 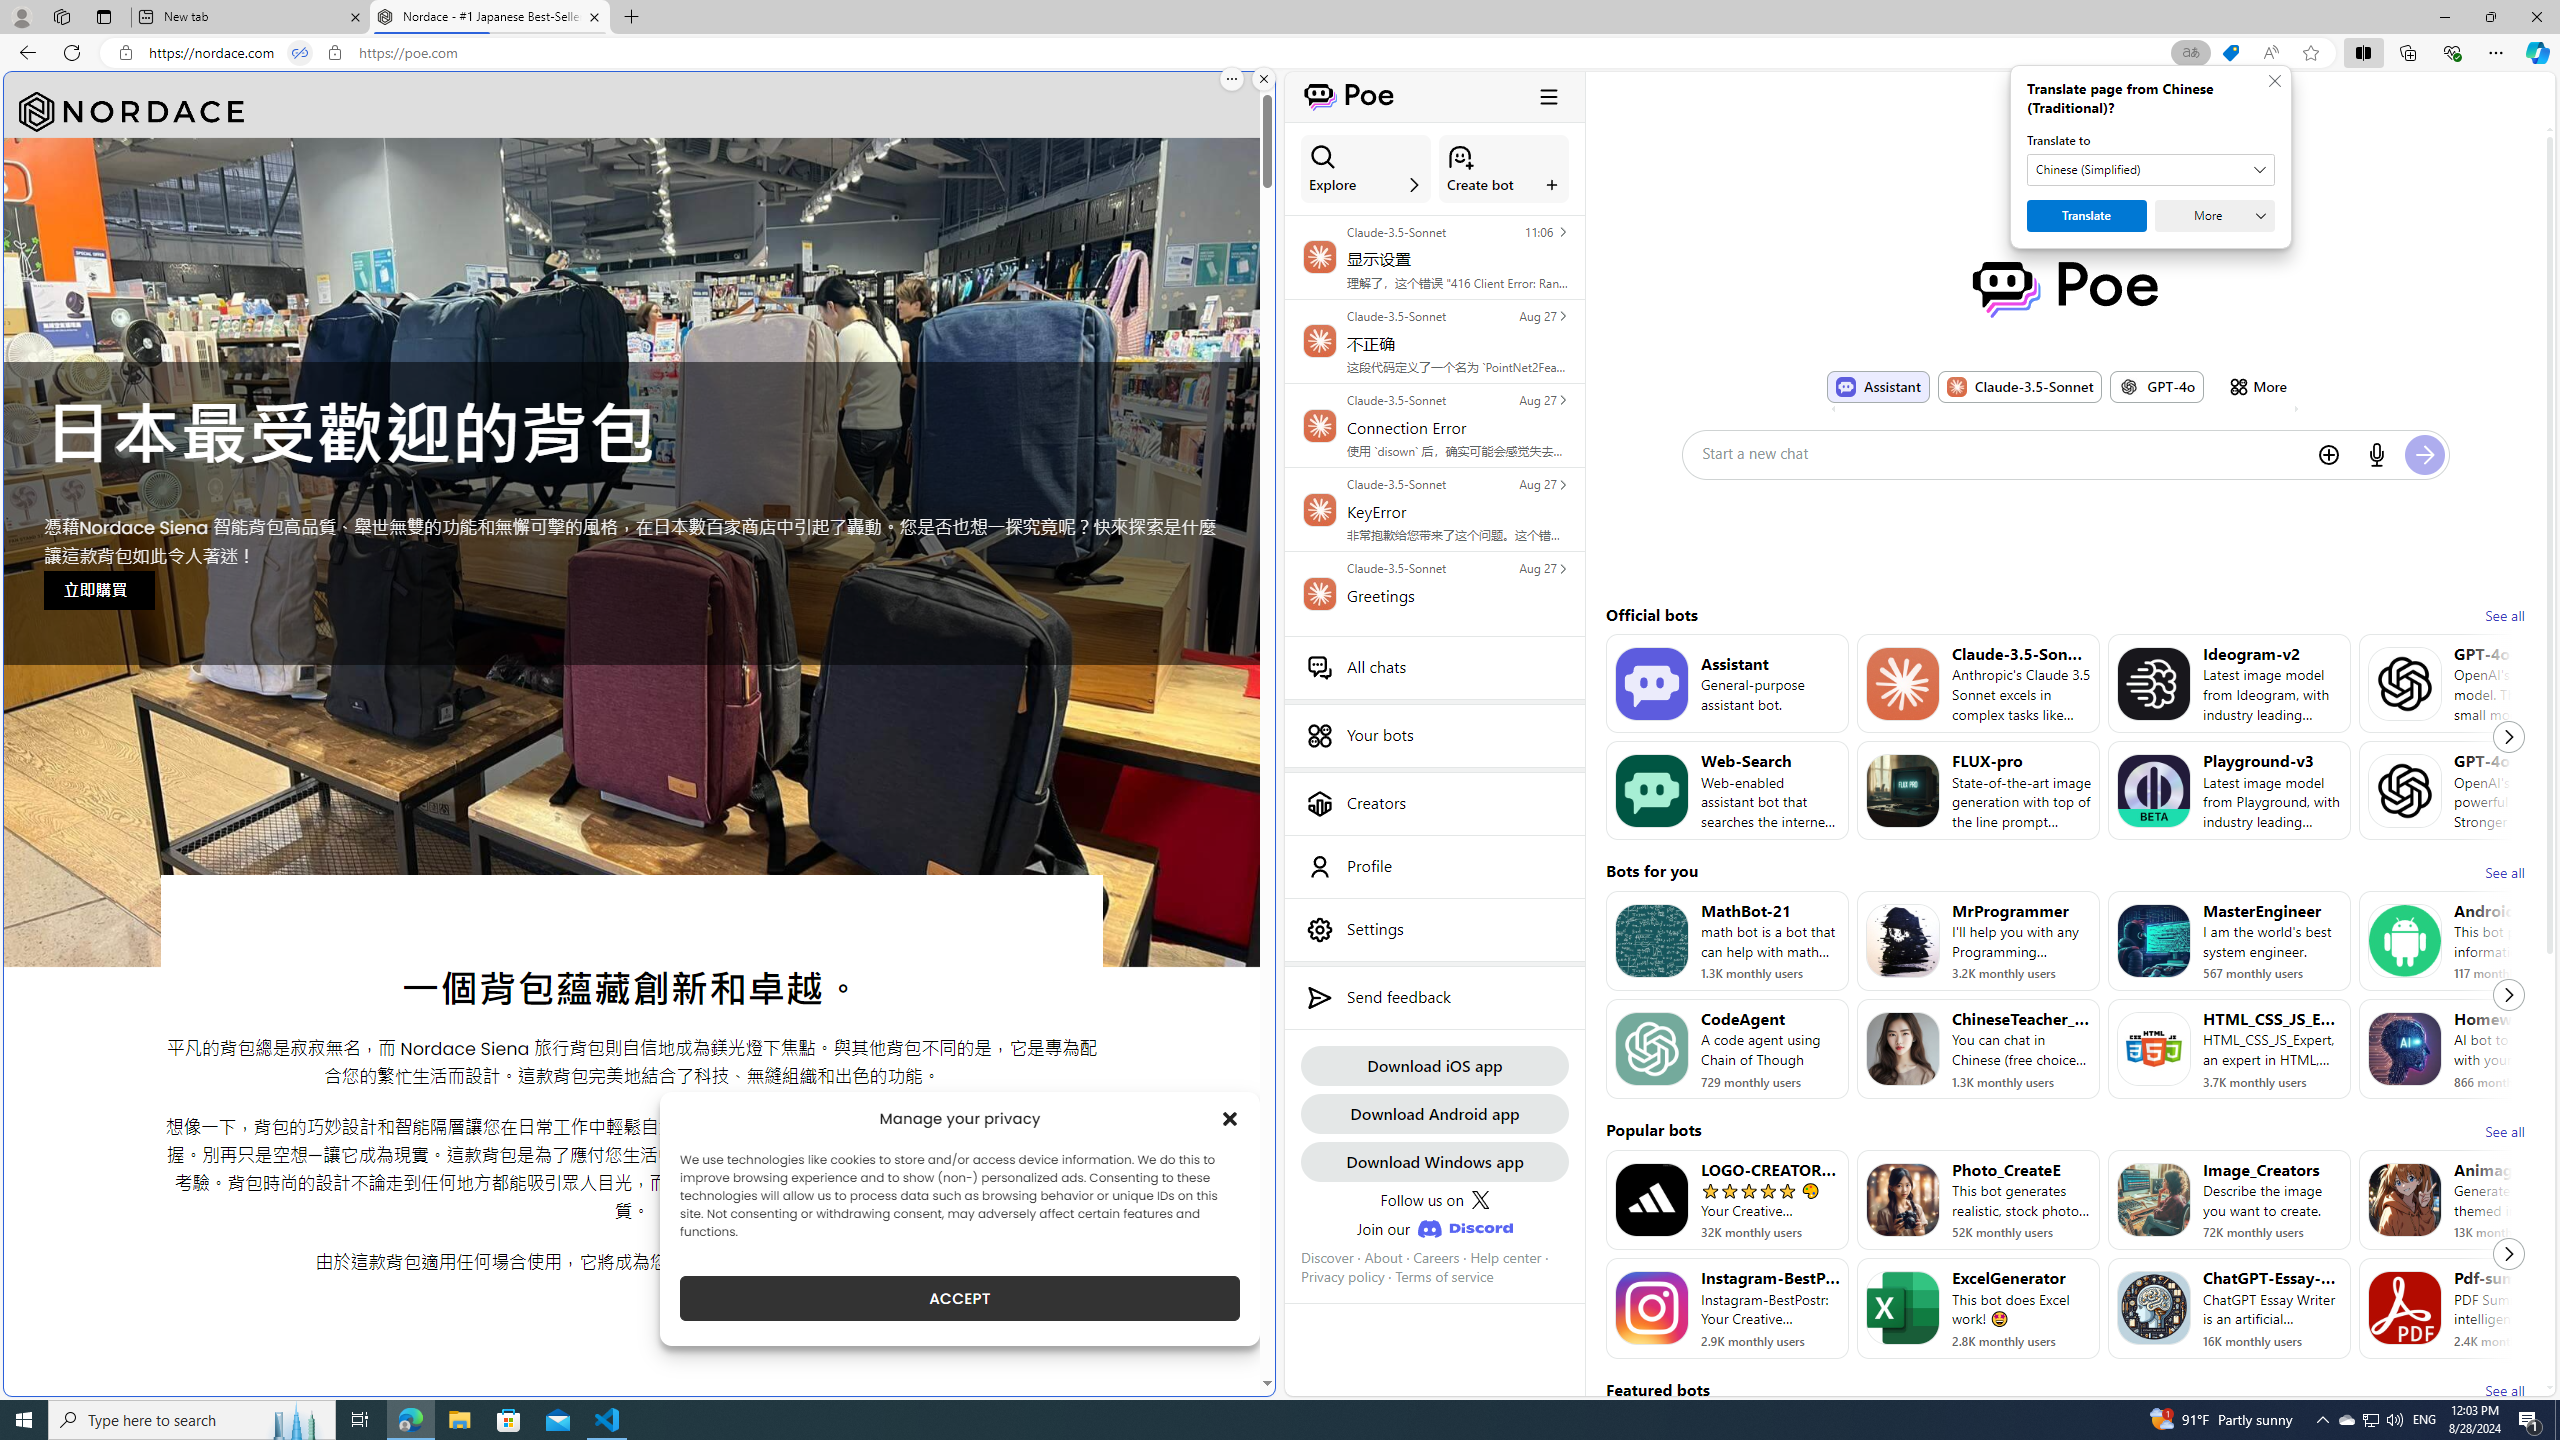 I want to click on Download Windows app, so click(x=1434, y=1161).